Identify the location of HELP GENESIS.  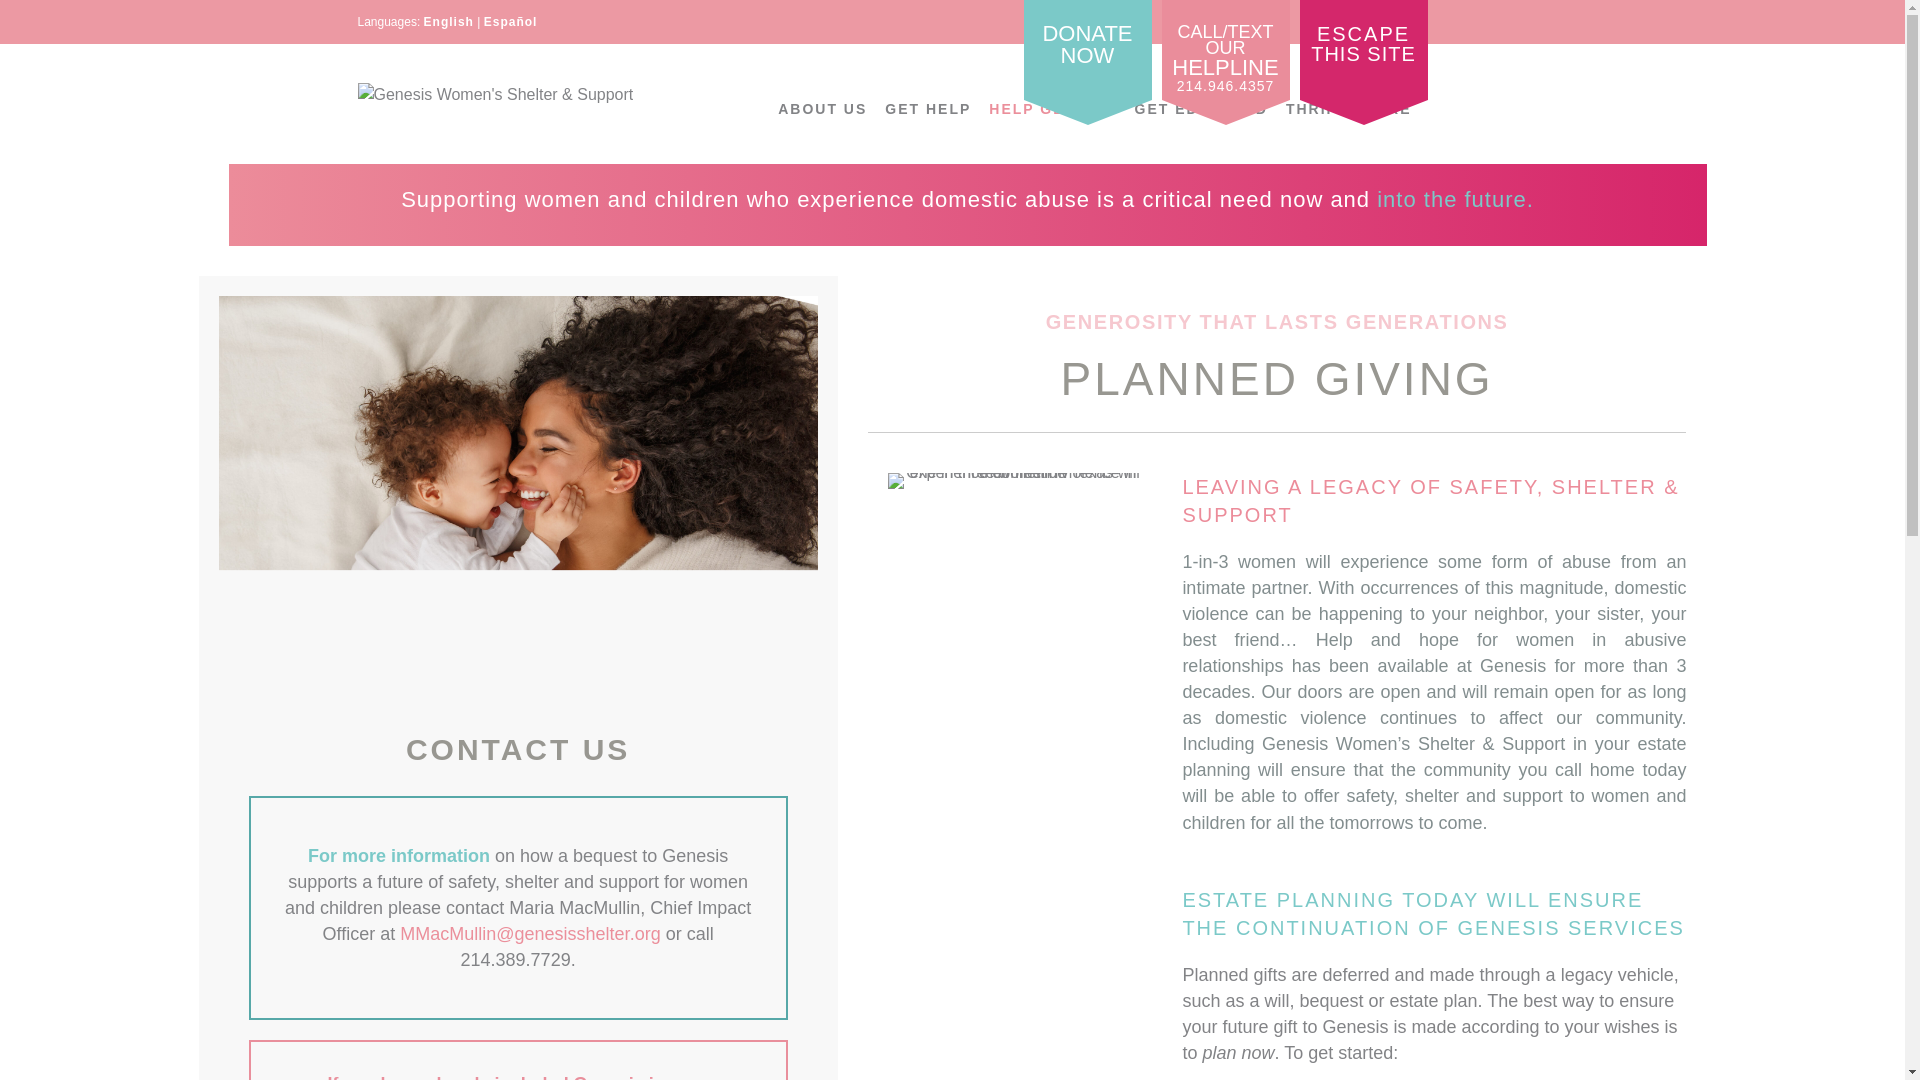
(1364, 50).